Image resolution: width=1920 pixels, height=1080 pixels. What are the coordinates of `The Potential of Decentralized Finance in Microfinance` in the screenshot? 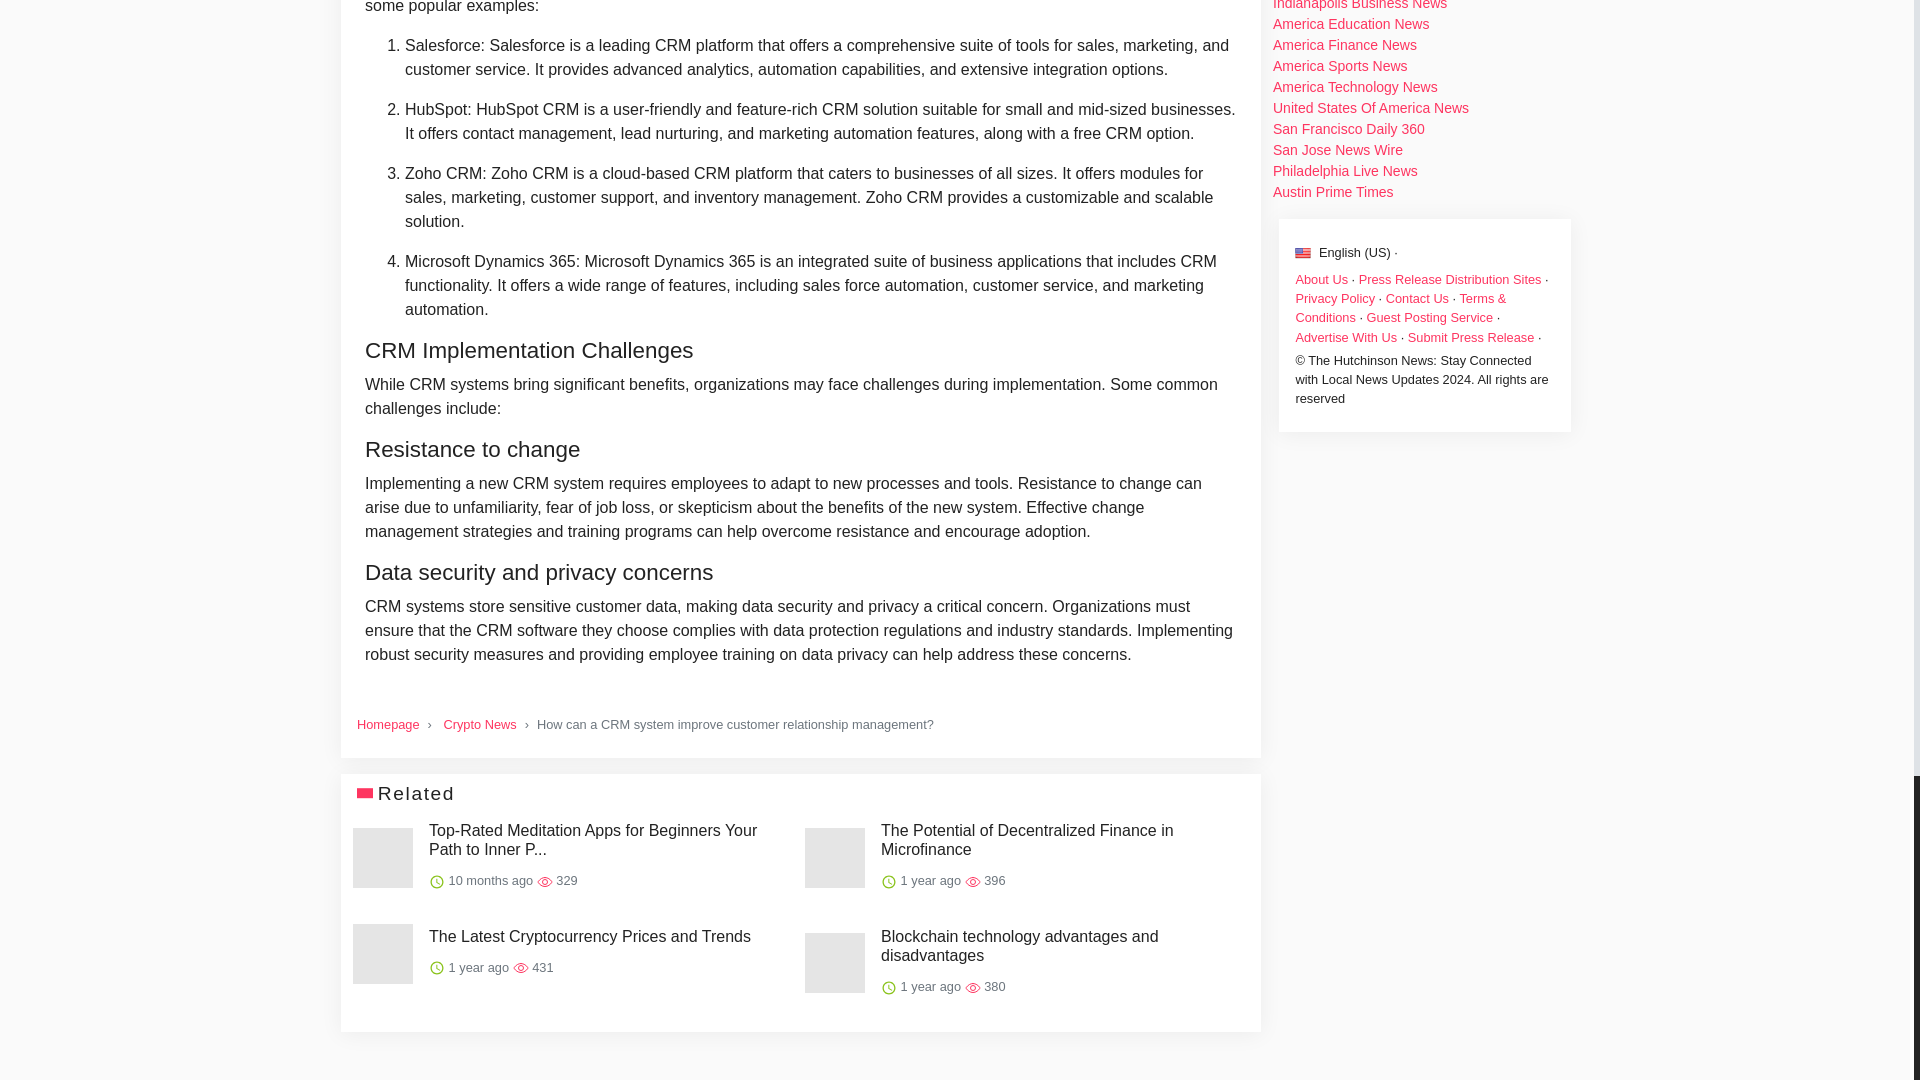 It's located at (1060, 839).